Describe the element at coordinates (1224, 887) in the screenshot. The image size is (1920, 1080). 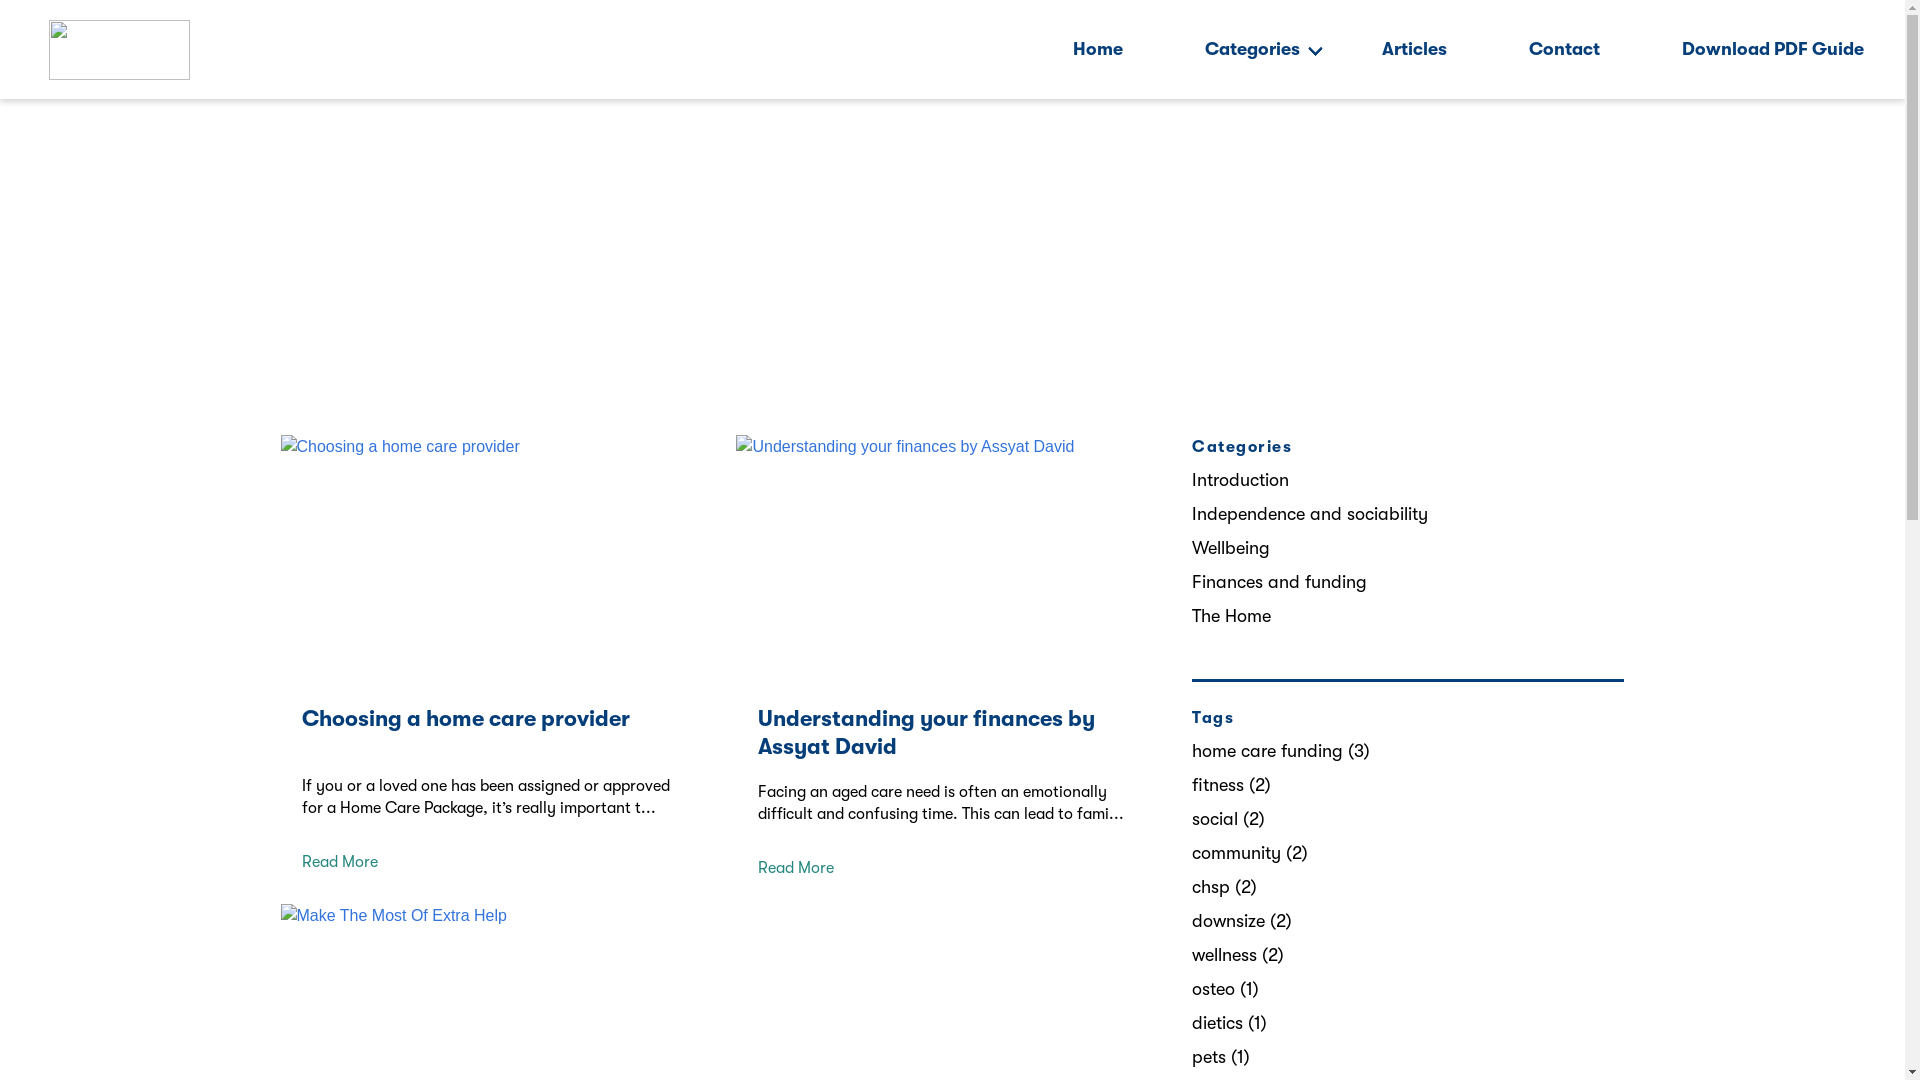
I see `chsp (2)` at that location.